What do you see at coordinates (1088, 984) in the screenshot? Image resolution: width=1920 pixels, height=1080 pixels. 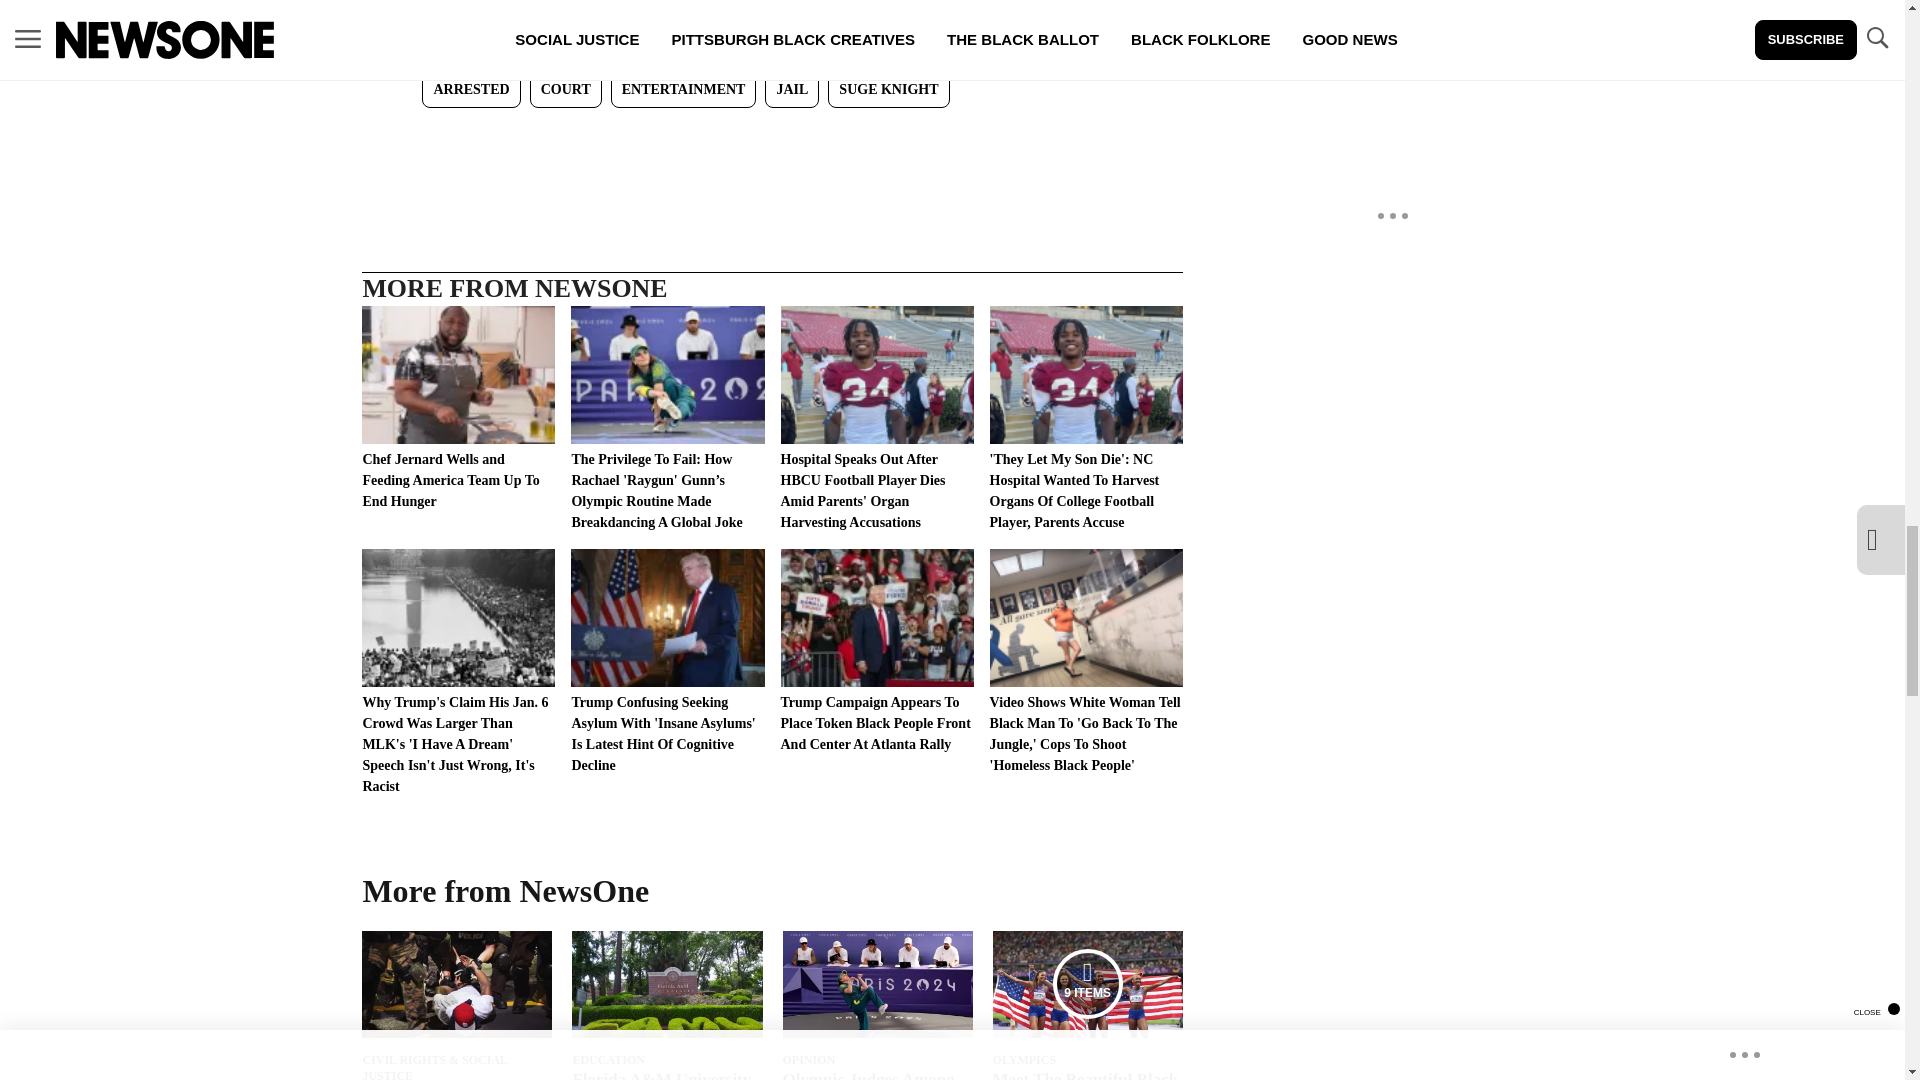 I see `Media Playlist` at bounding box center [1088, 984].